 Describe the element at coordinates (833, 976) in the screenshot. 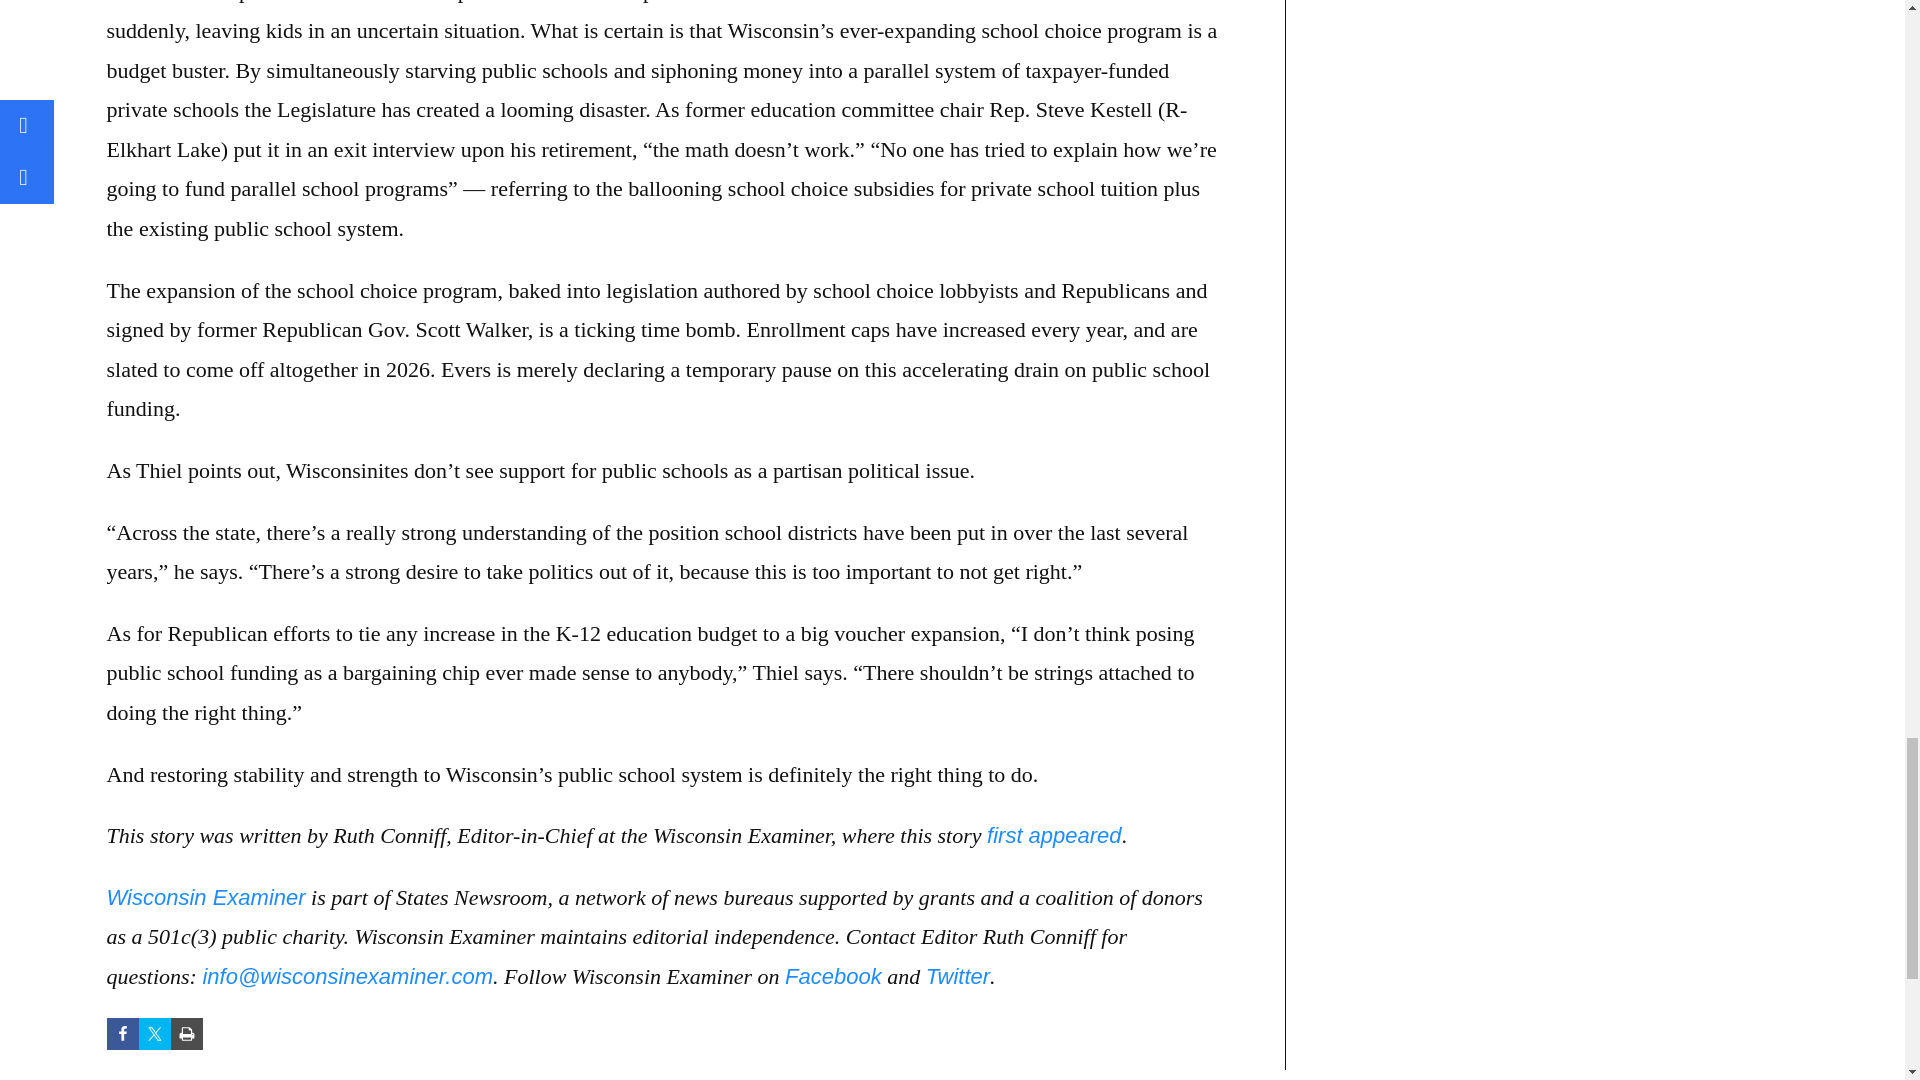

I see `Facebook` at that location.